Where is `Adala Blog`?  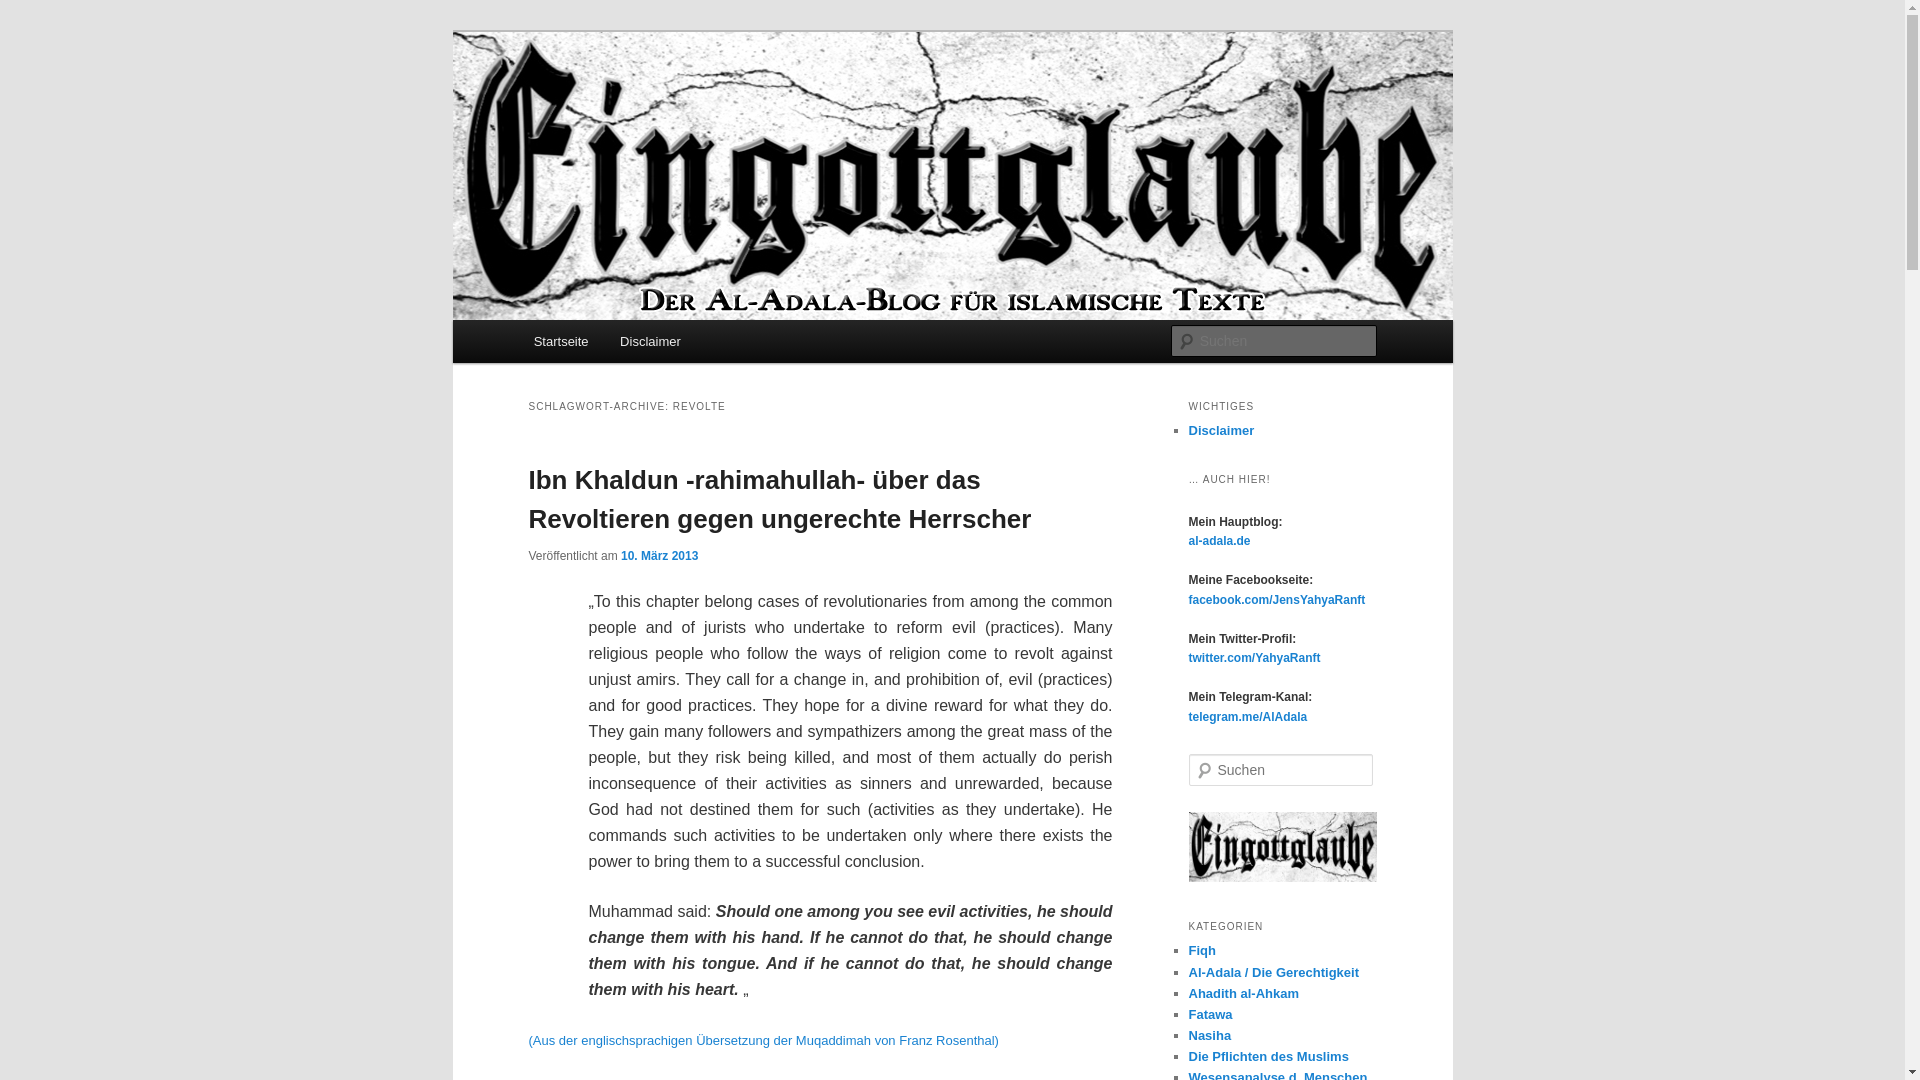
Adala Blog is located at coordinates (606, 104).